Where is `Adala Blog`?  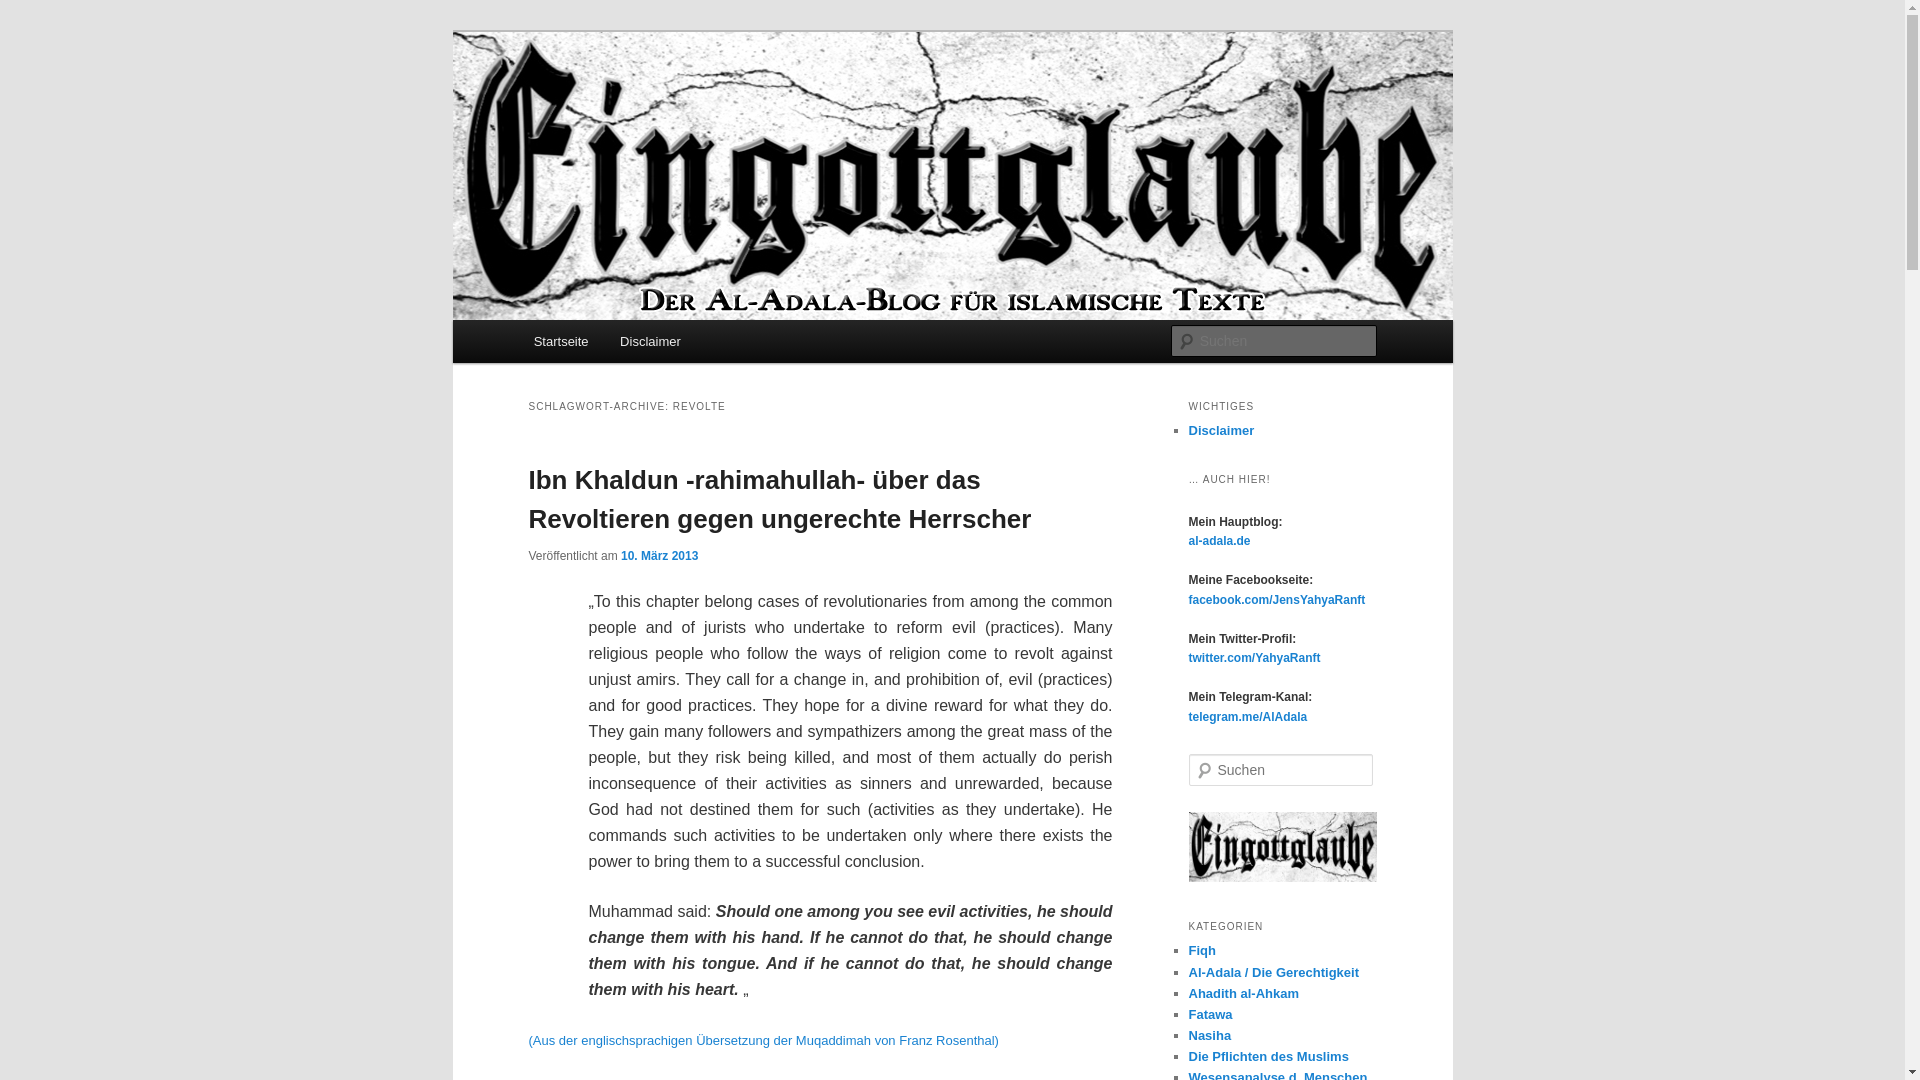
Adala Blog is located at coordinates (606, 104).